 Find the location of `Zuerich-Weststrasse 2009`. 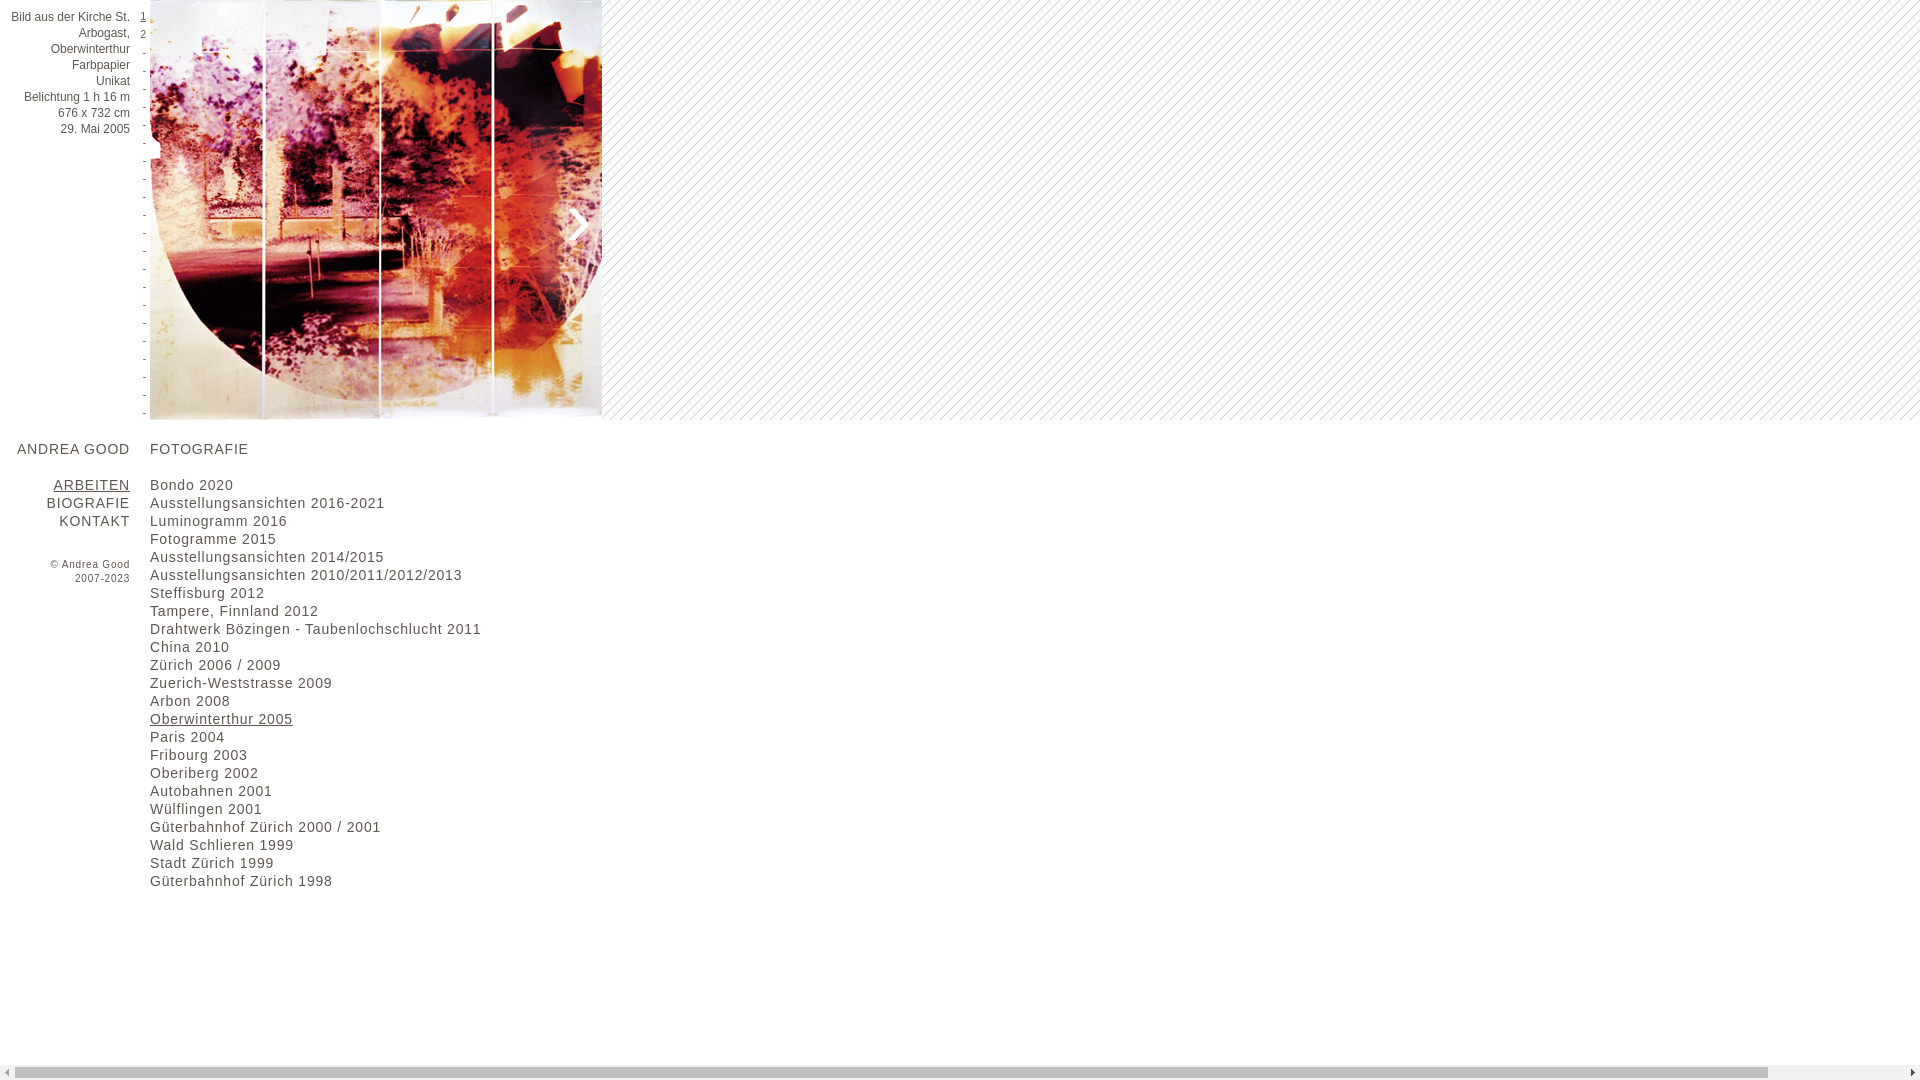

Zuerich-Weststrasse 2009 is located at coordinates (241, 683).